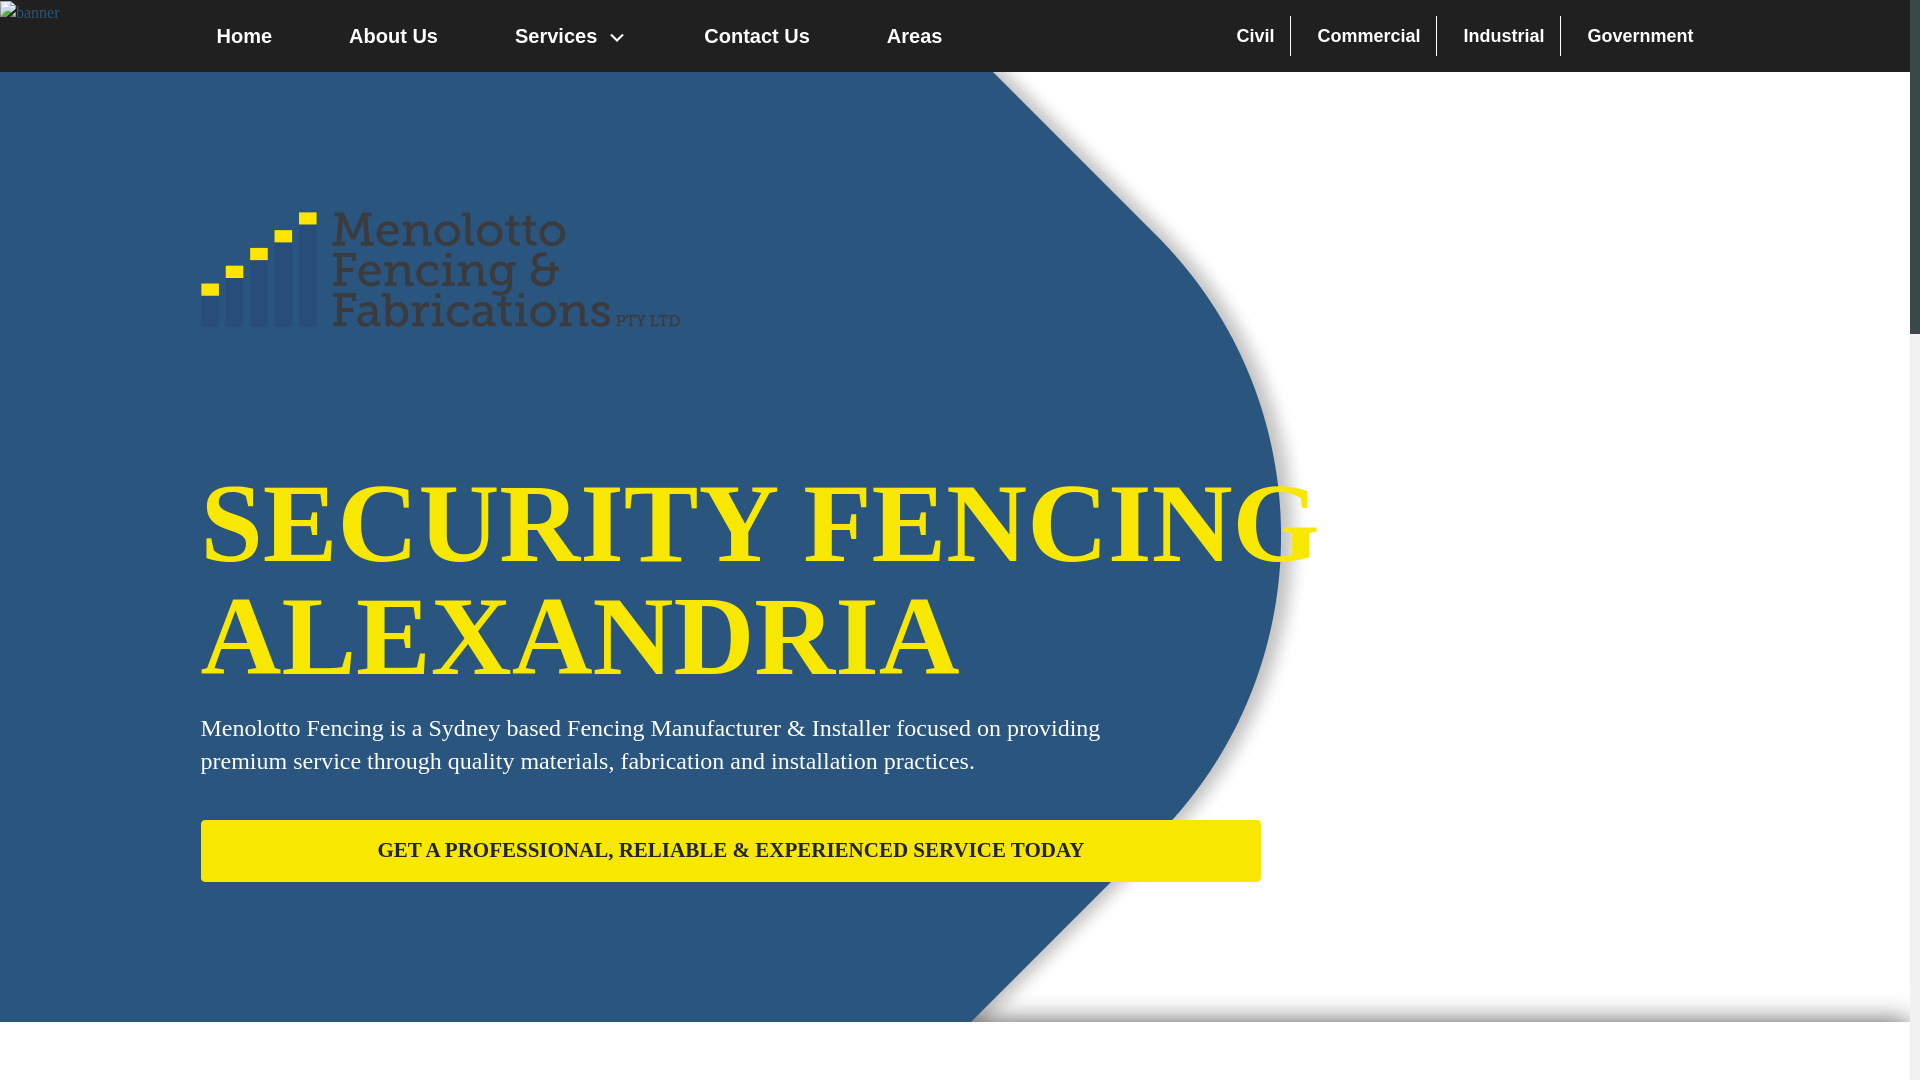 The width and height of the screenshot is (1920, 1080). Describe the element at coordinates (1504, 36) in the screenshot. I see `Industrial` at that location.